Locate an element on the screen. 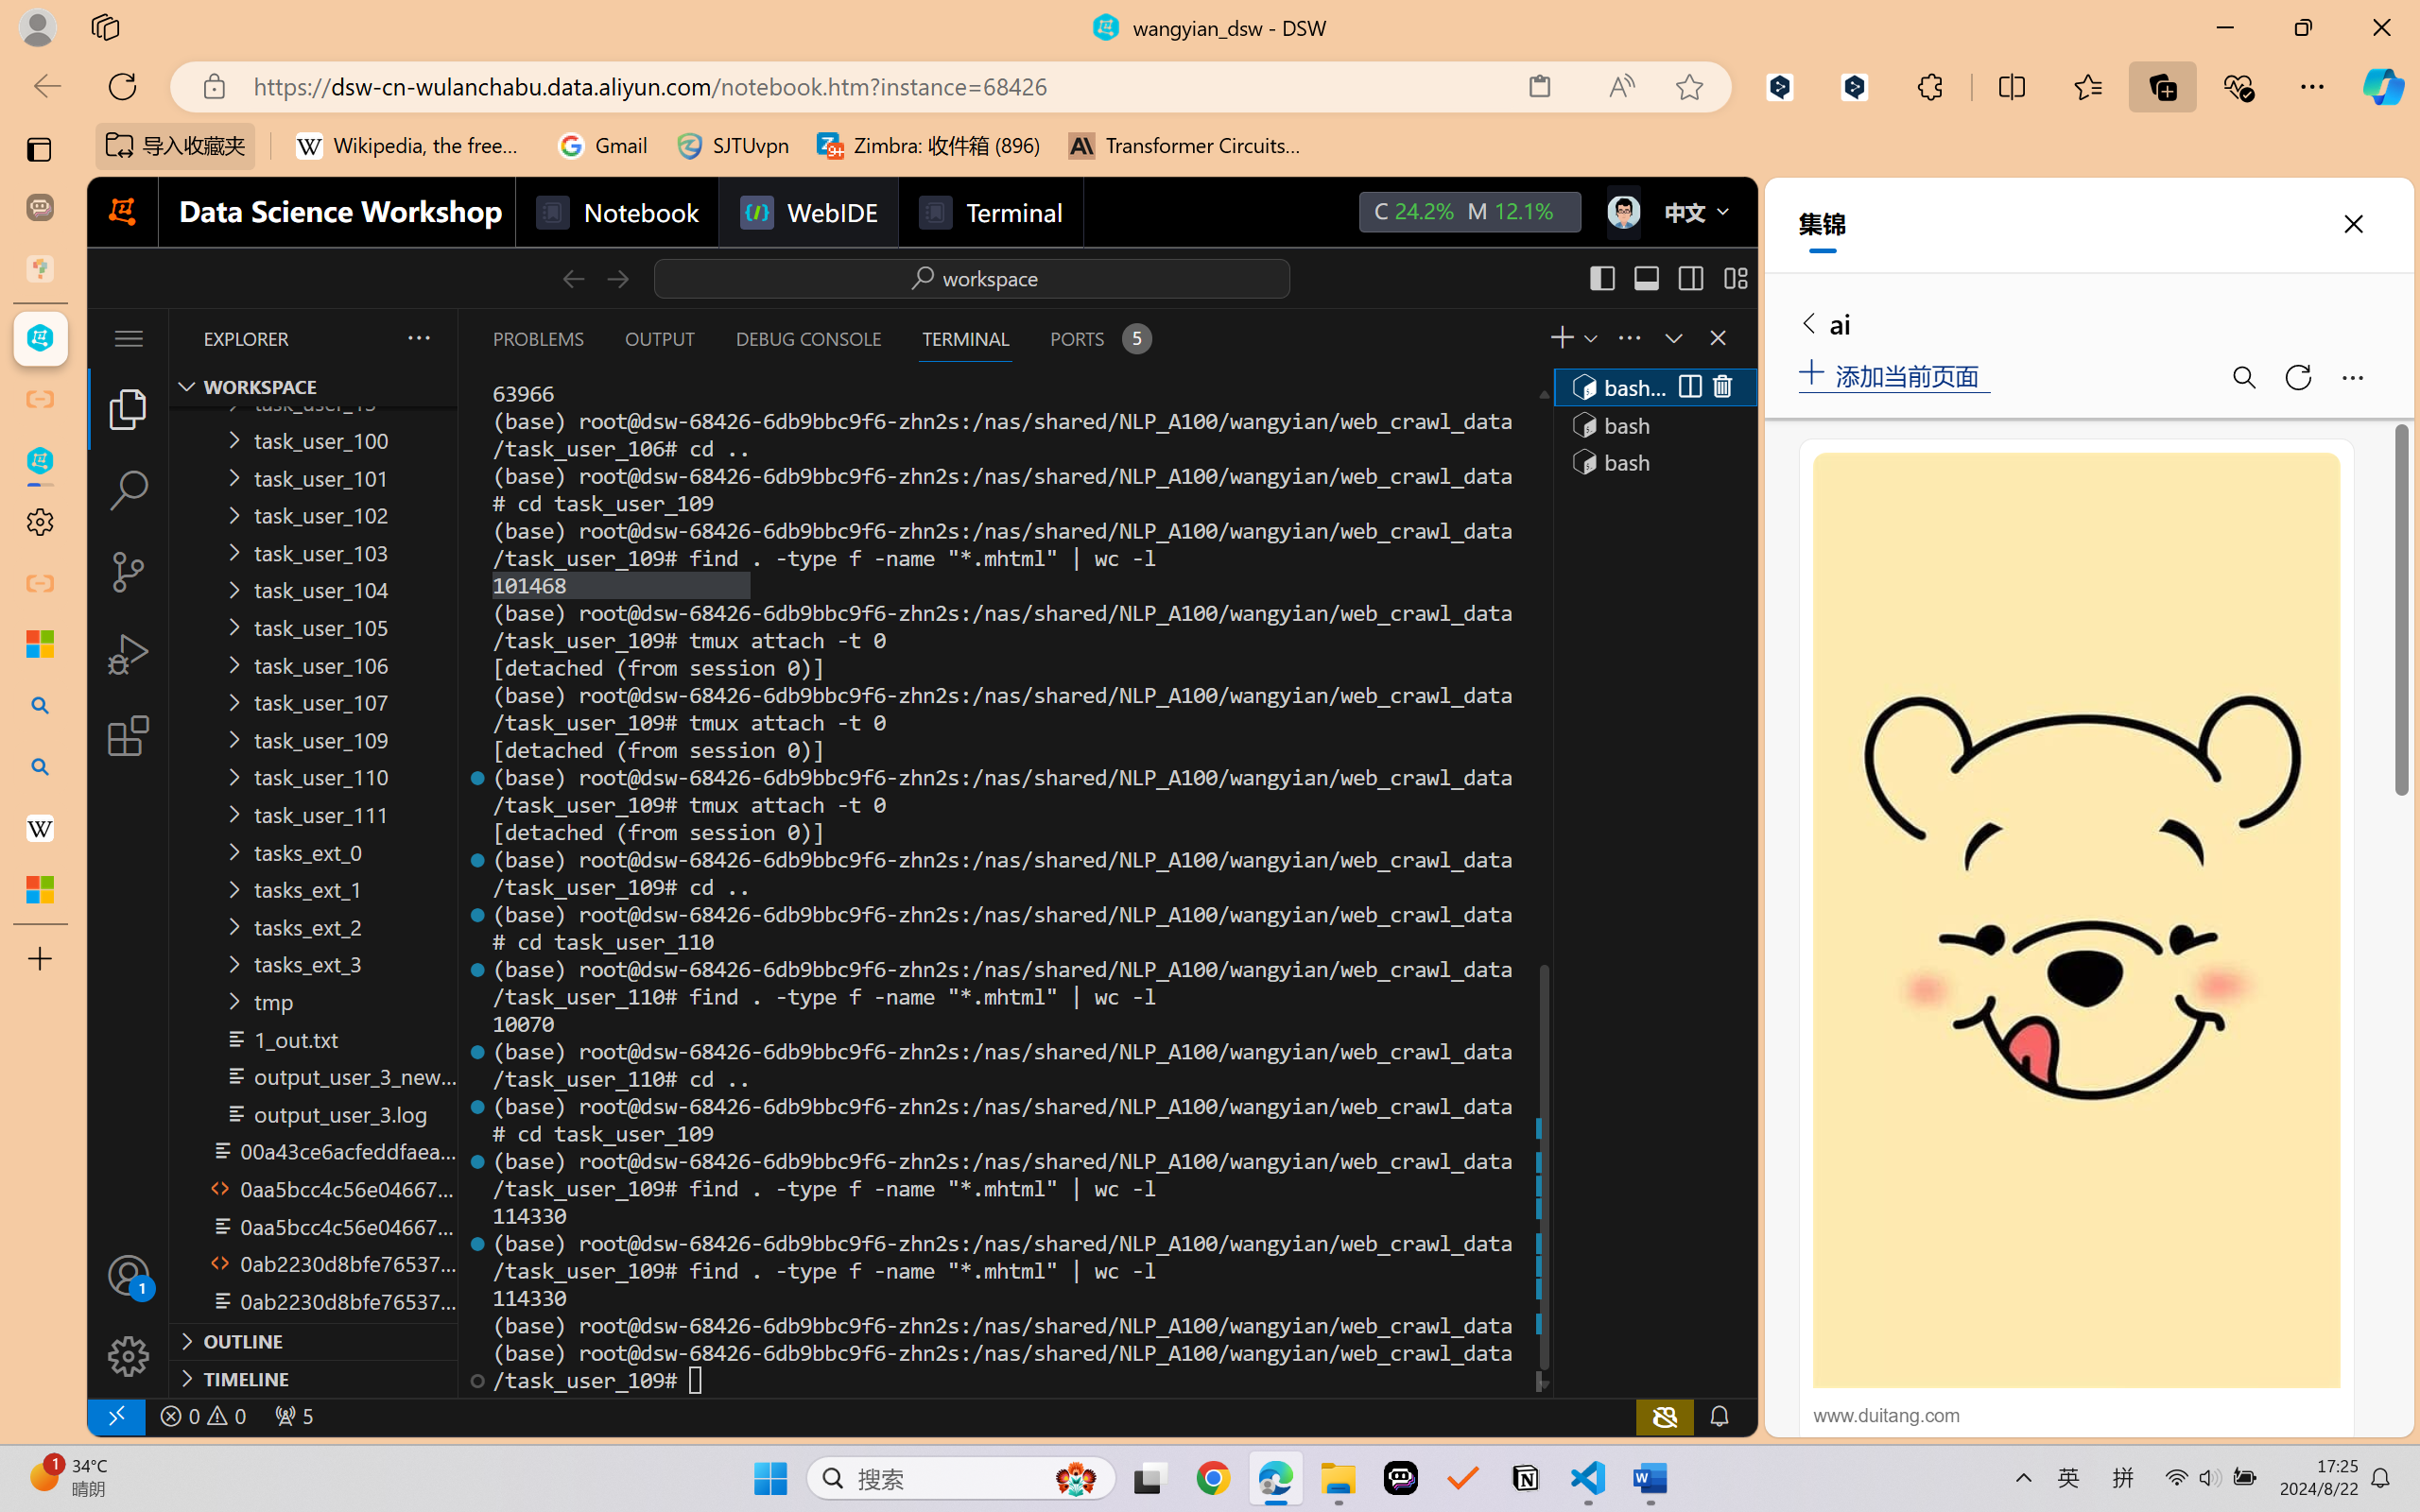 The height and width of the screenshot is (1512, 2420). icon is located at coordinates (1622, 208).